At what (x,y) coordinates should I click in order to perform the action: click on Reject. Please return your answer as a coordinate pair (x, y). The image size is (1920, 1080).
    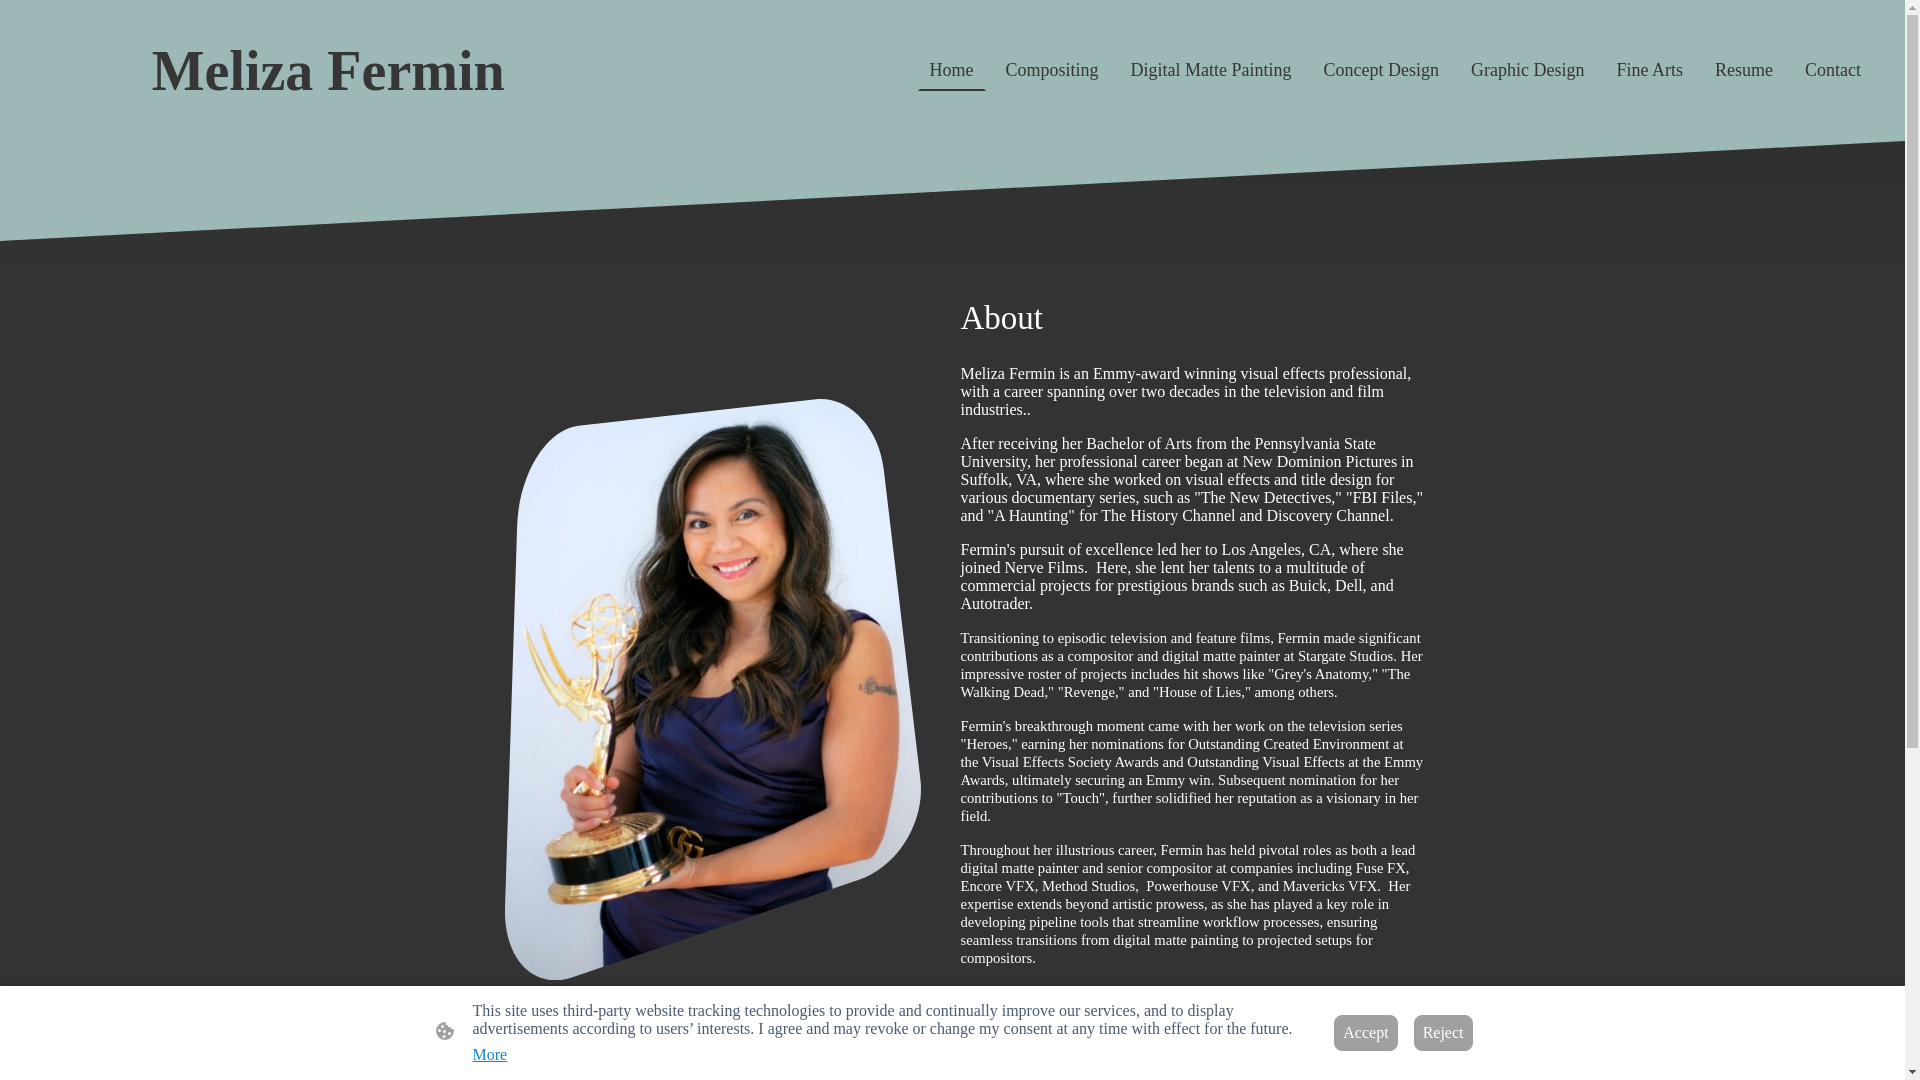
    Looking at the image, I should click on (1442, 1032).